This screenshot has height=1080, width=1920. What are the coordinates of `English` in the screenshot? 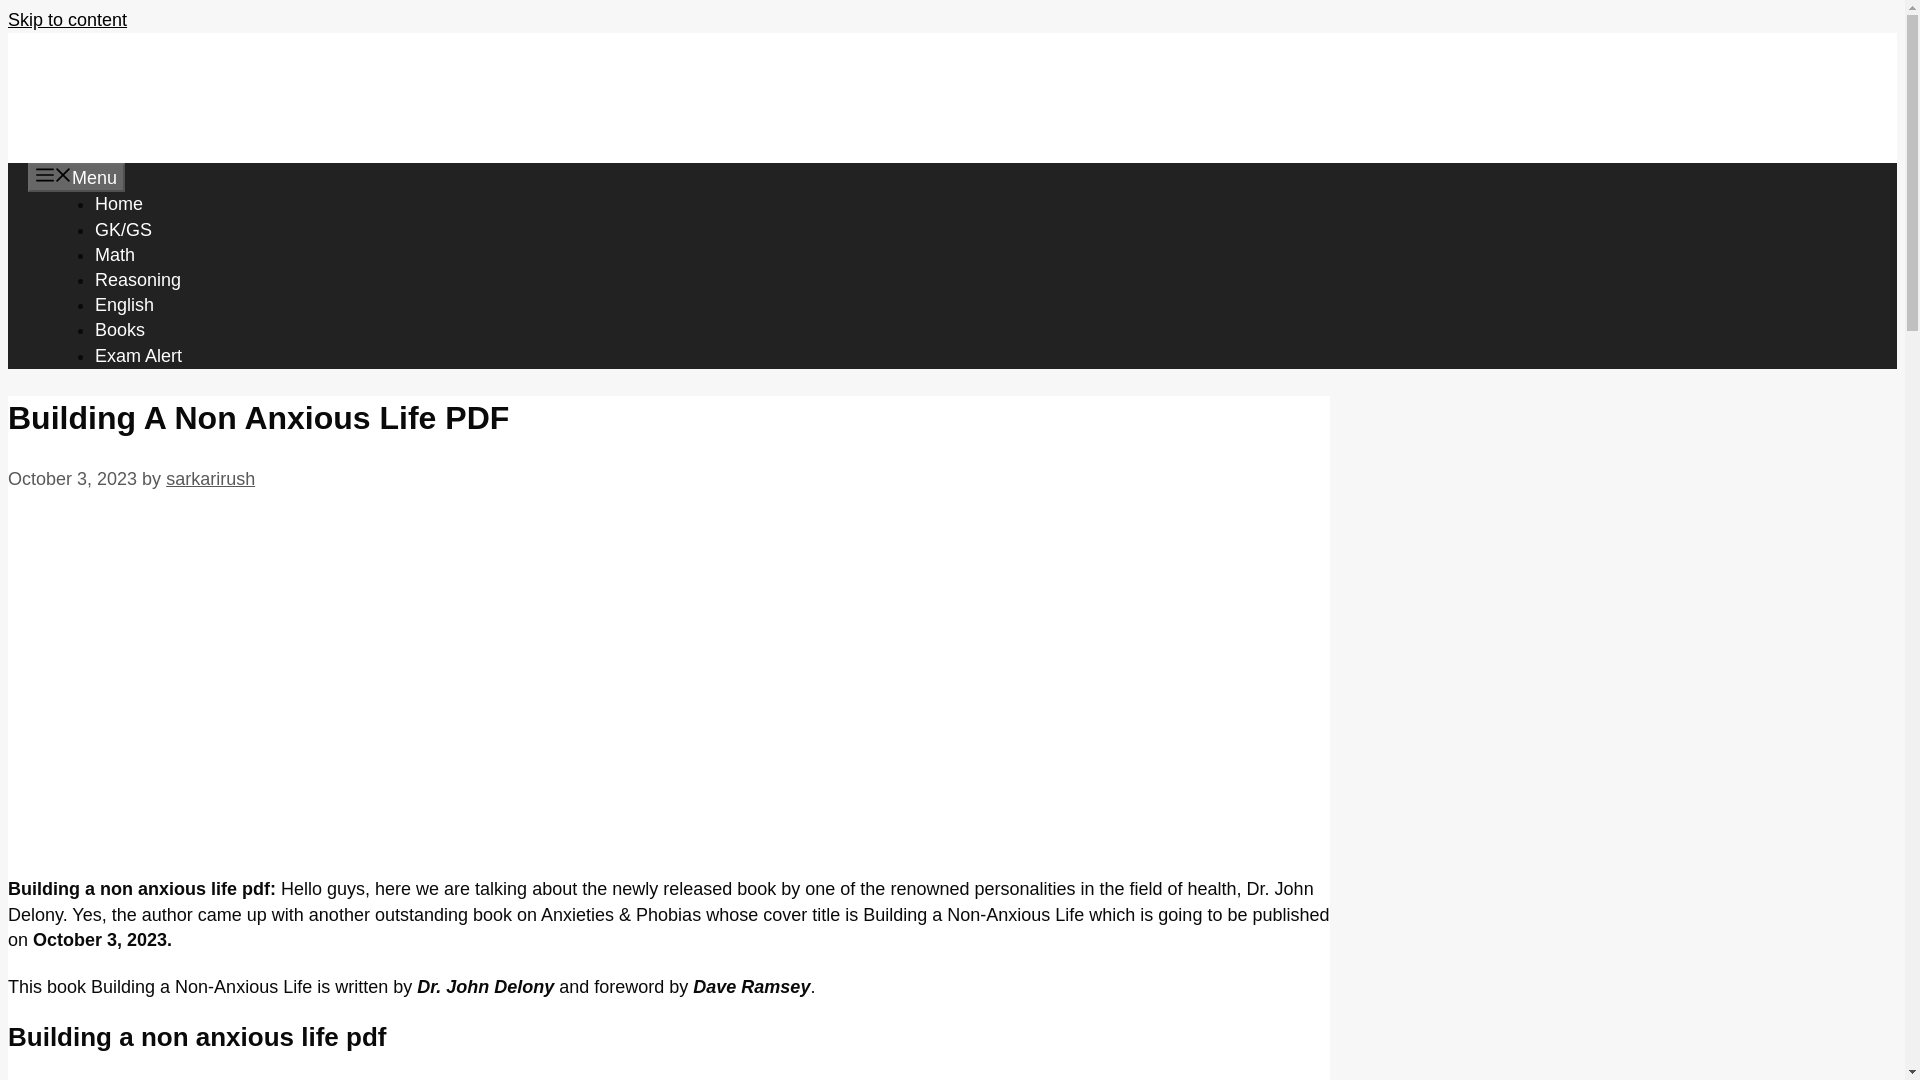 It's located at (124, 304).